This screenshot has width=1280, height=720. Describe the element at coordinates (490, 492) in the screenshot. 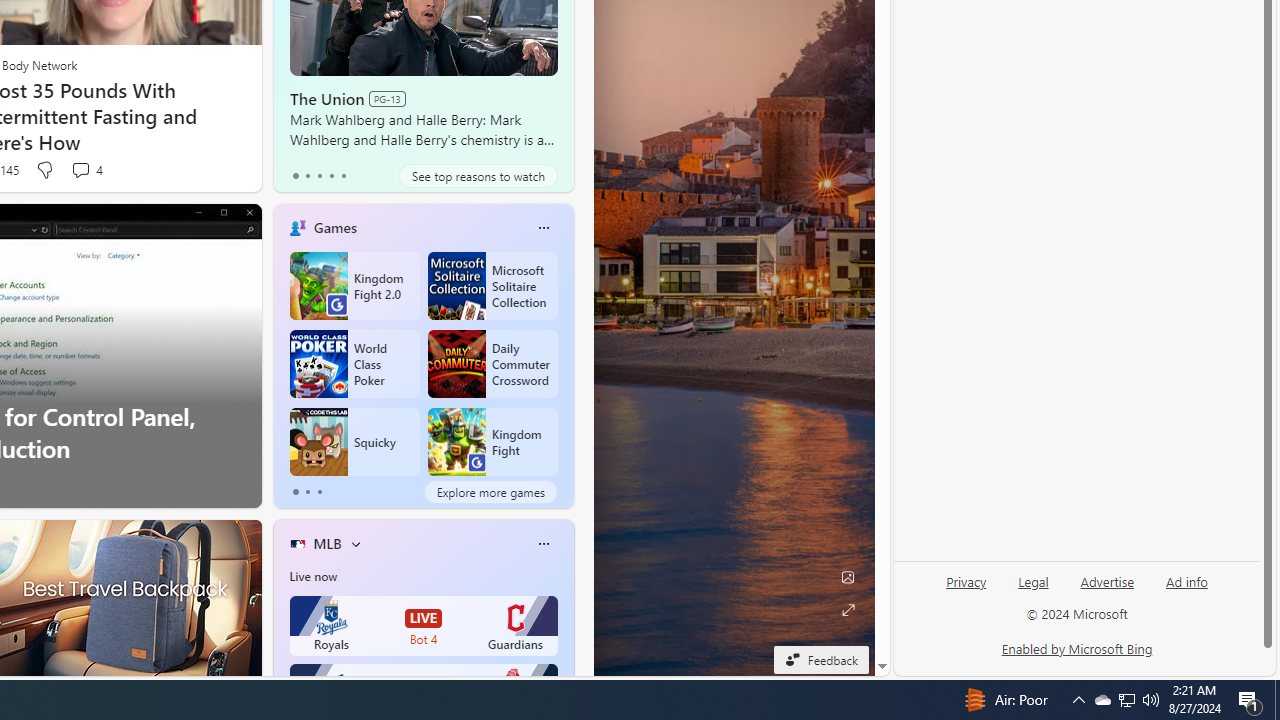

I see `Explore more games` at that location.